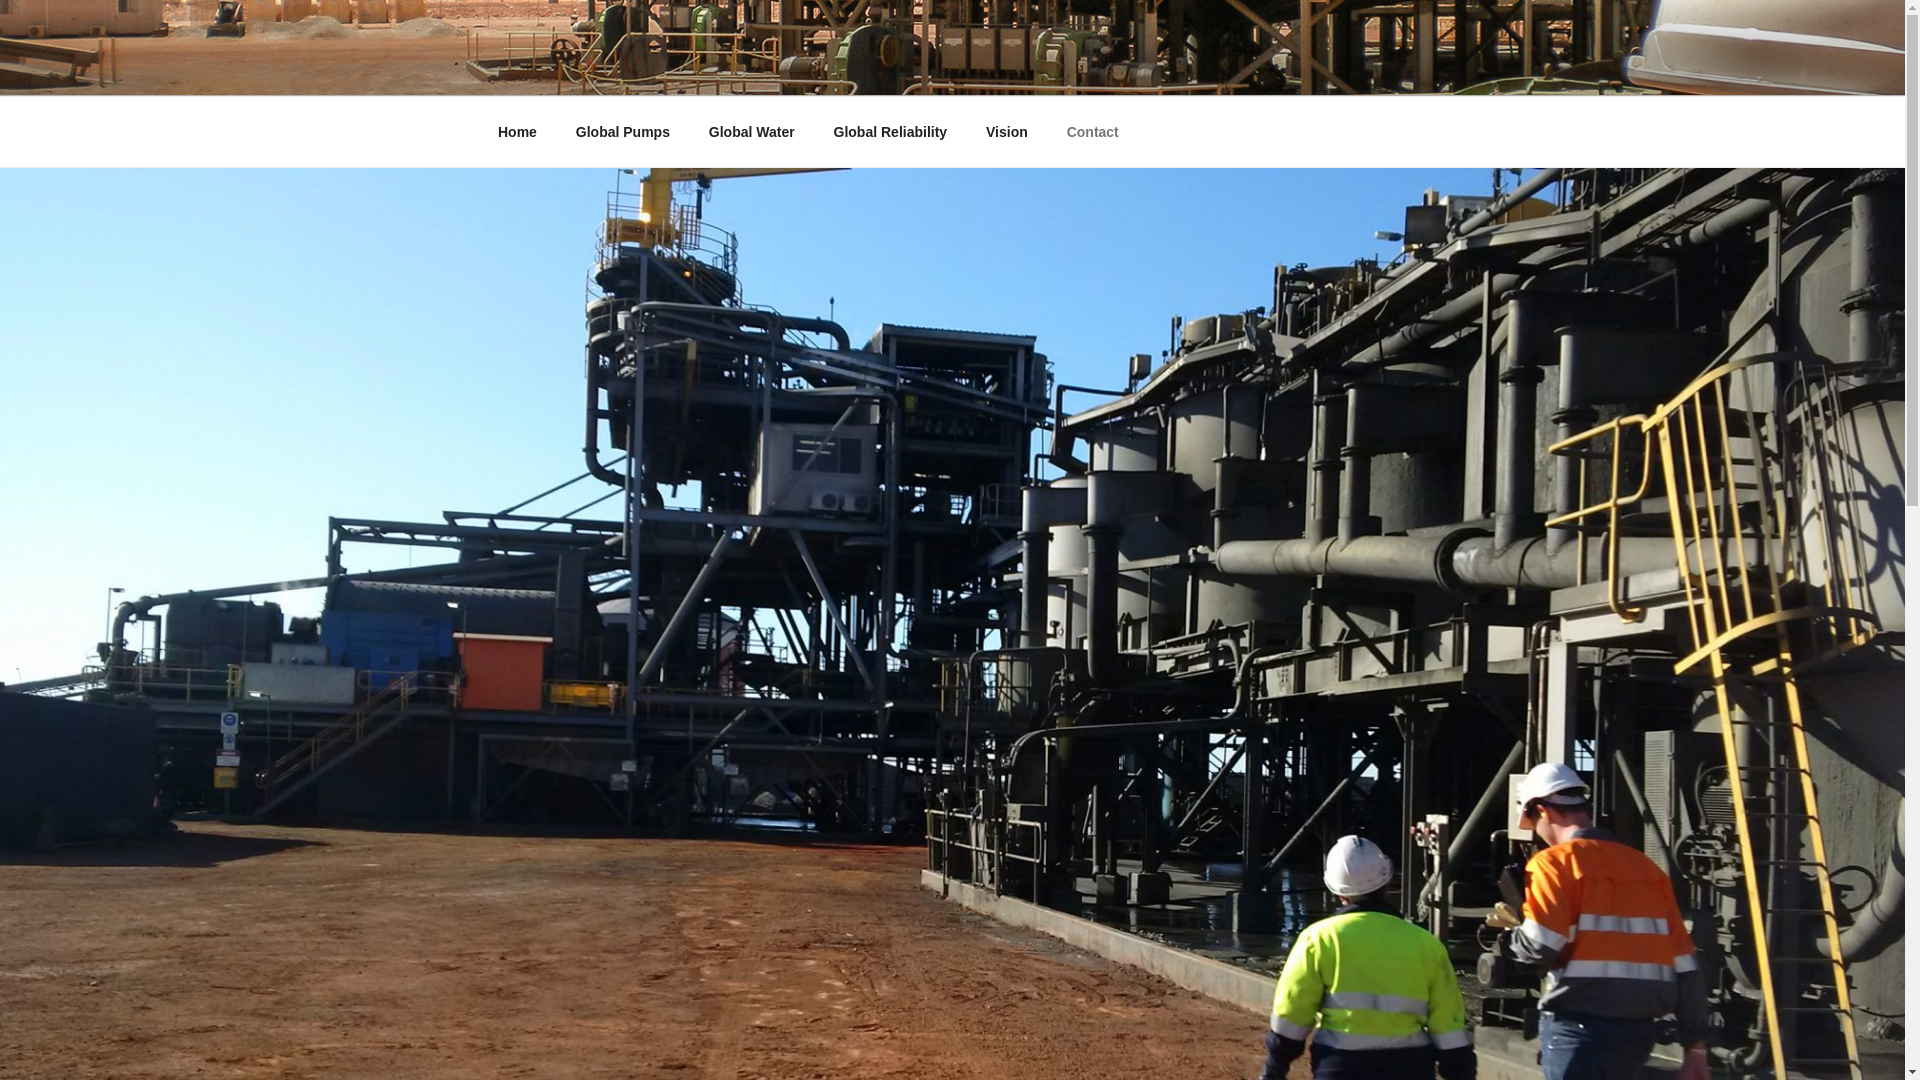  What do you see at coordinates (825, 70) in the screenshot?
I see `GLOBAL GROUP OF COMPANIES` at bounding box center [825, 70].